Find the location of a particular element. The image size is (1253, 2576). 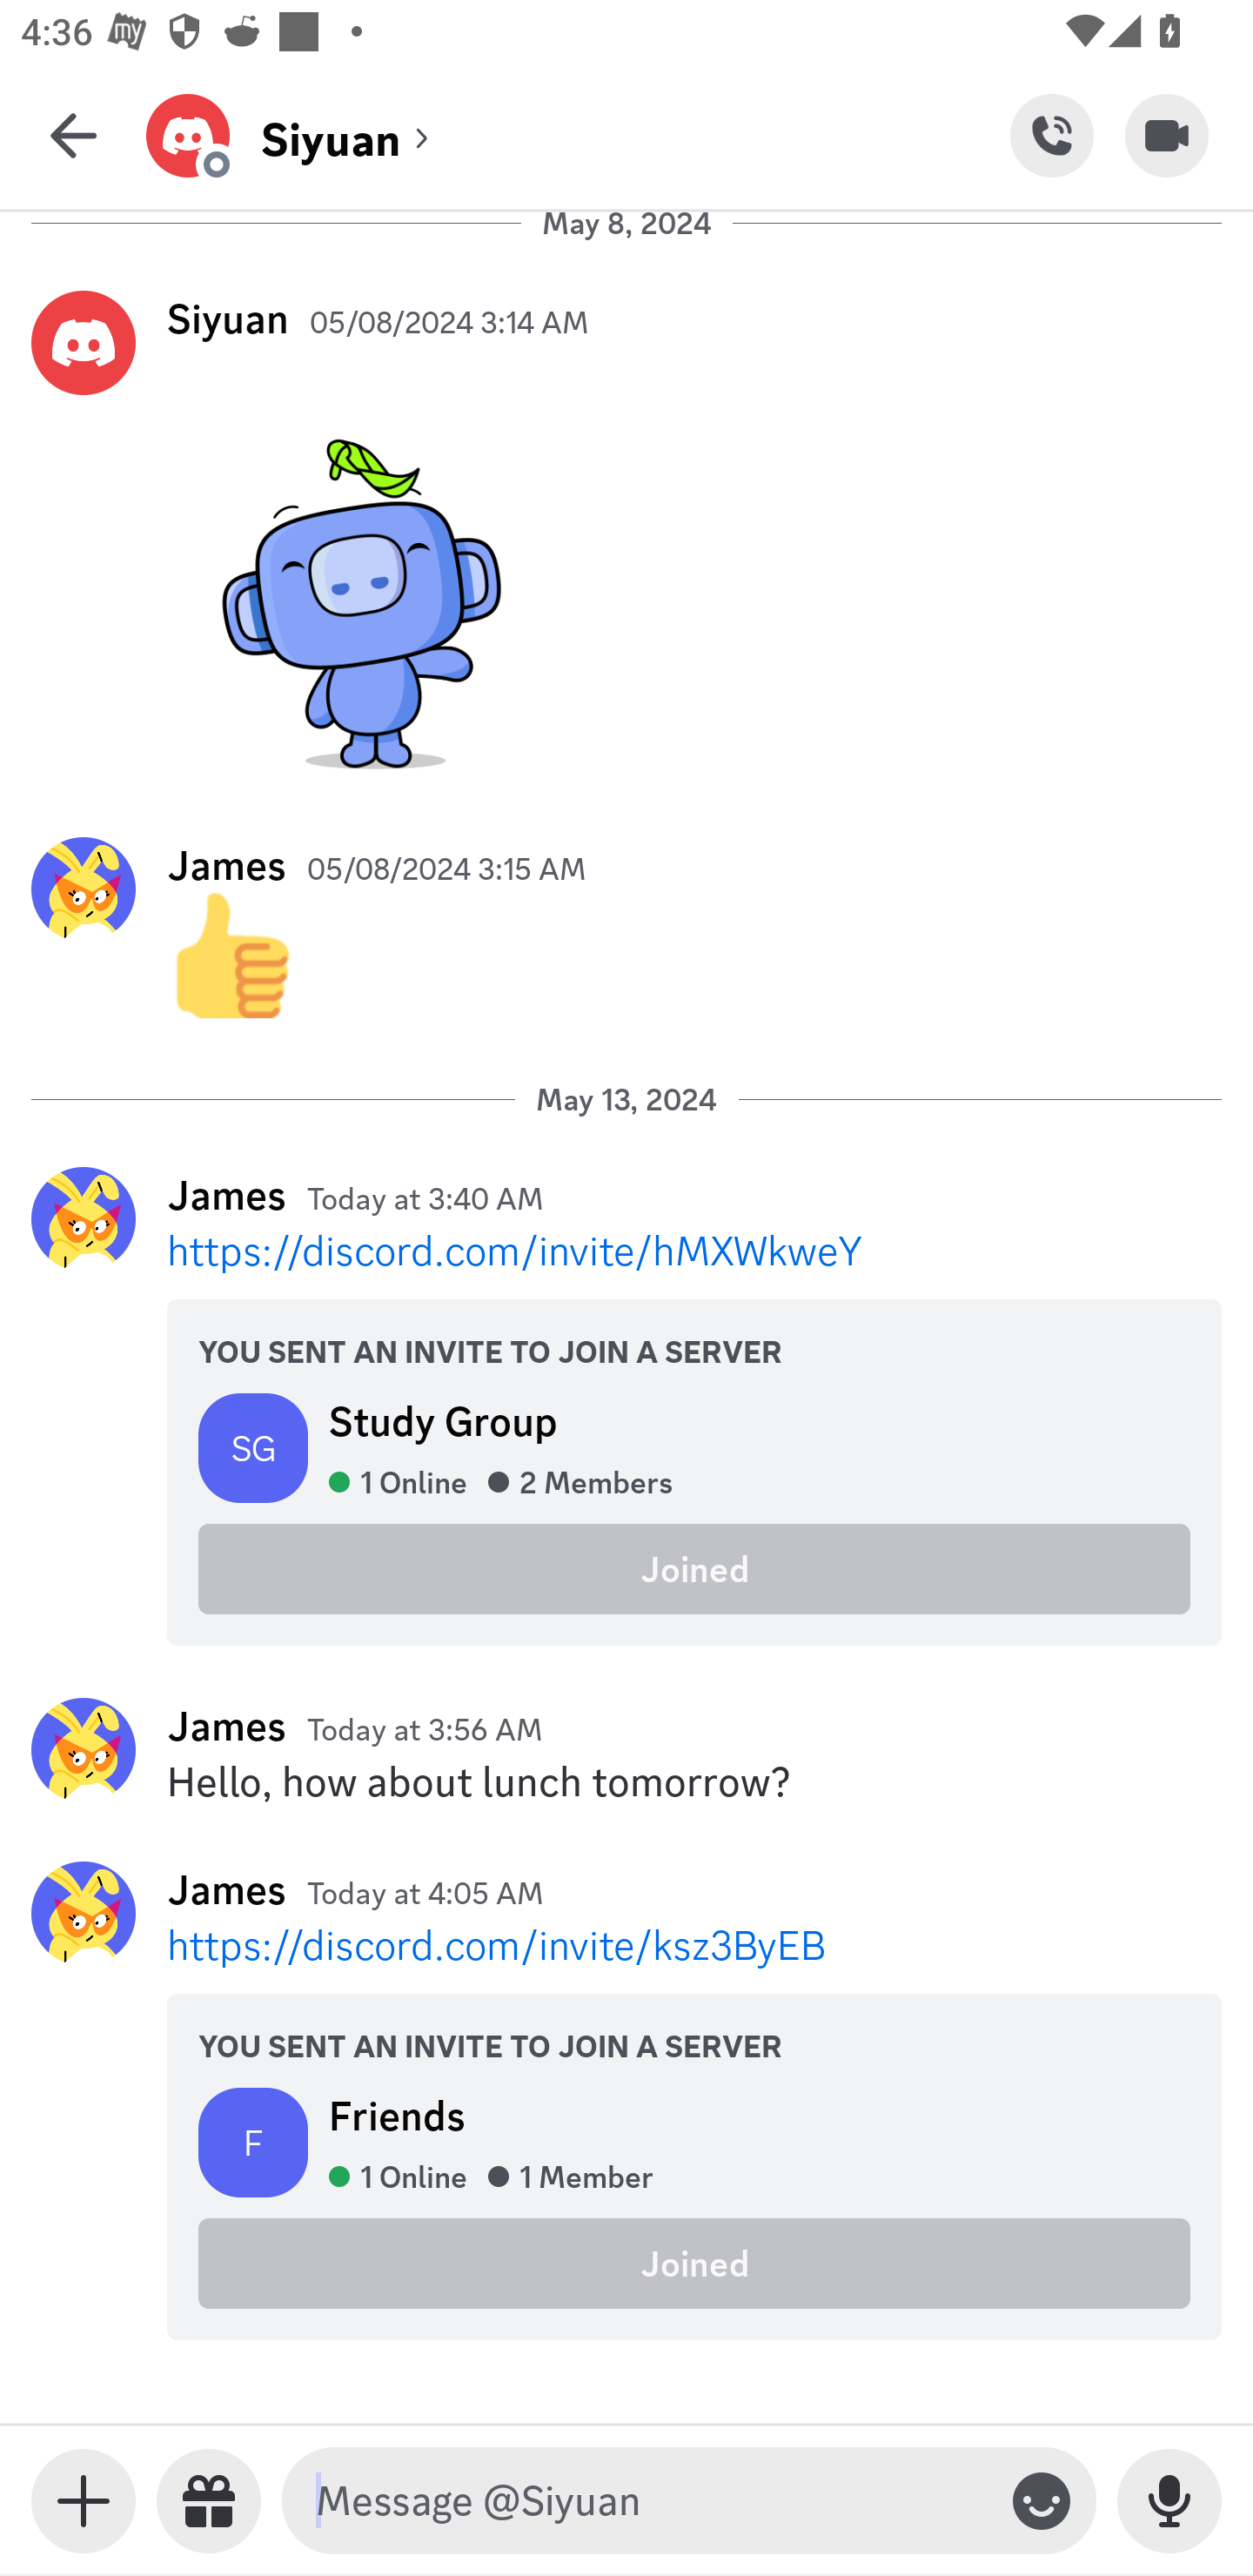

Siyuan is located at coordinates (228, 318).